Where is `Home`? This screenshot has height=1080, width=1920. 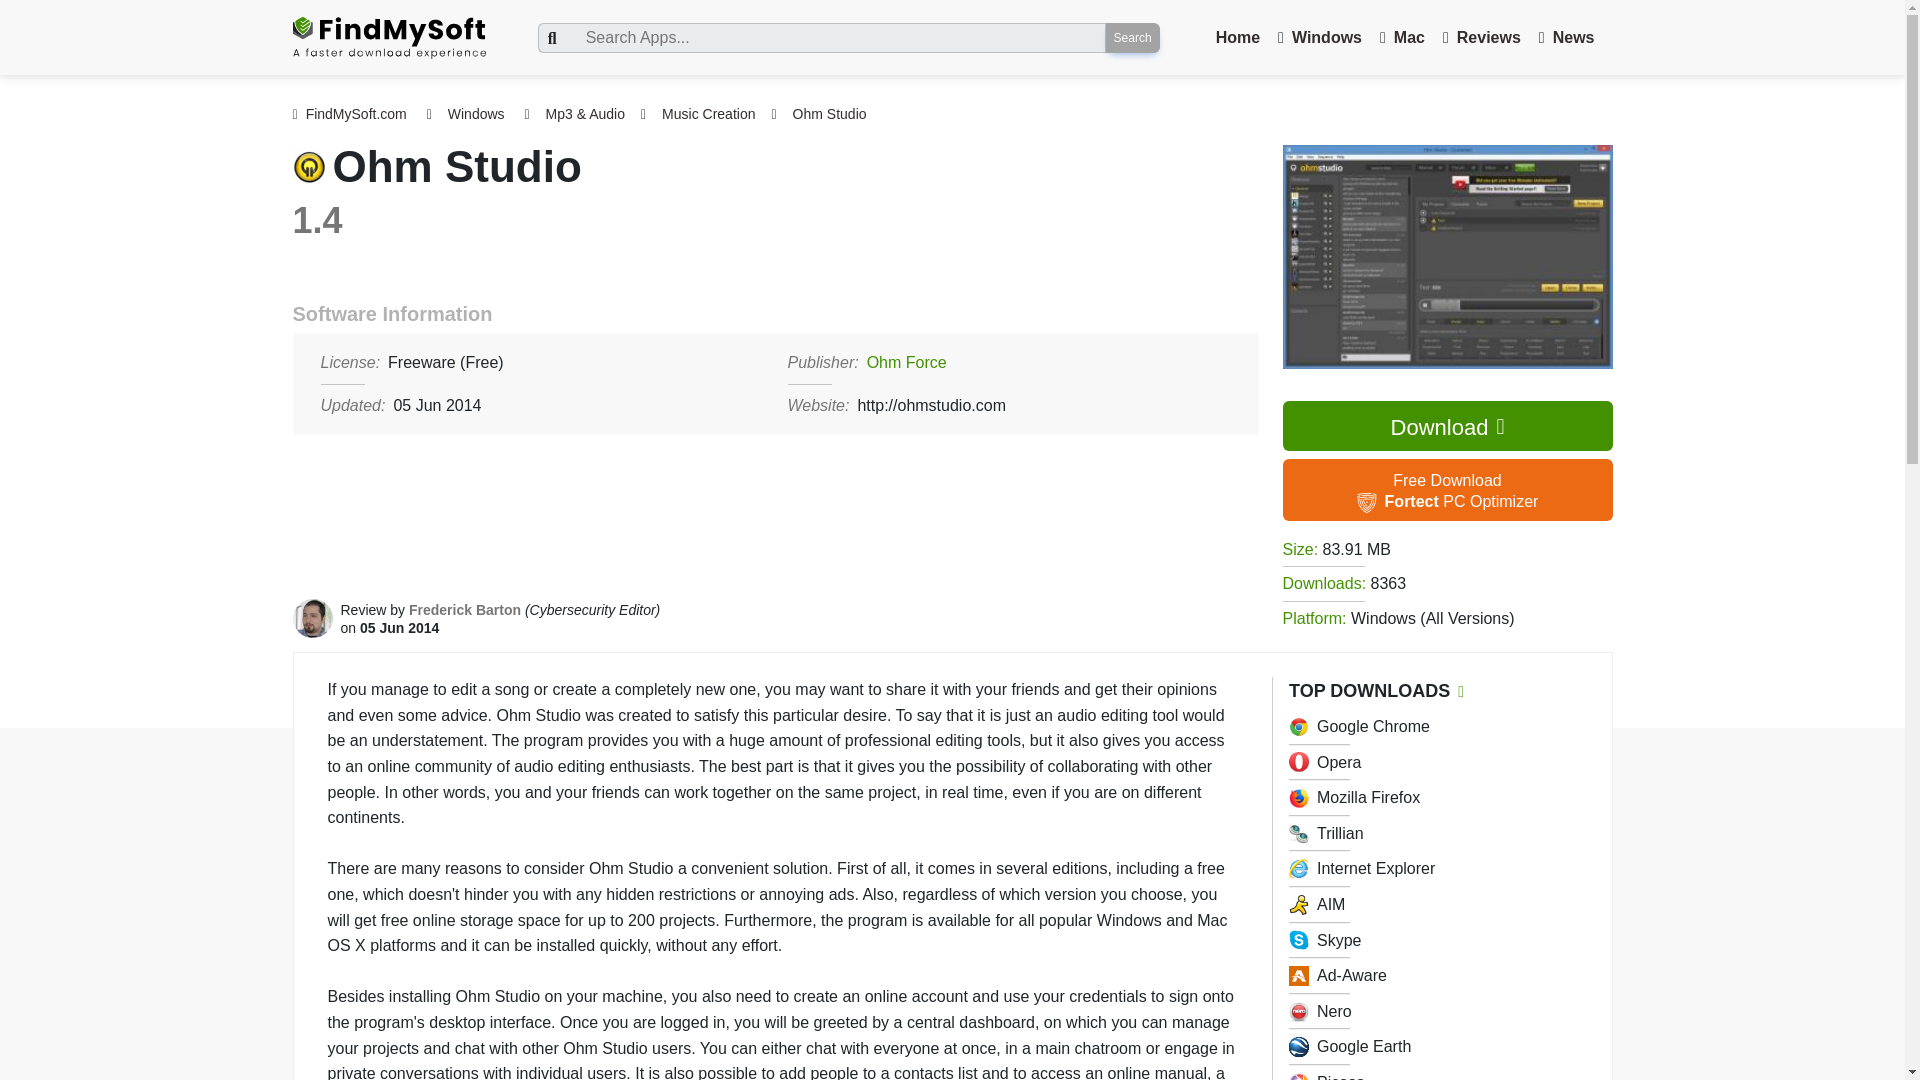 Home is located at coordinates (1237, 38).